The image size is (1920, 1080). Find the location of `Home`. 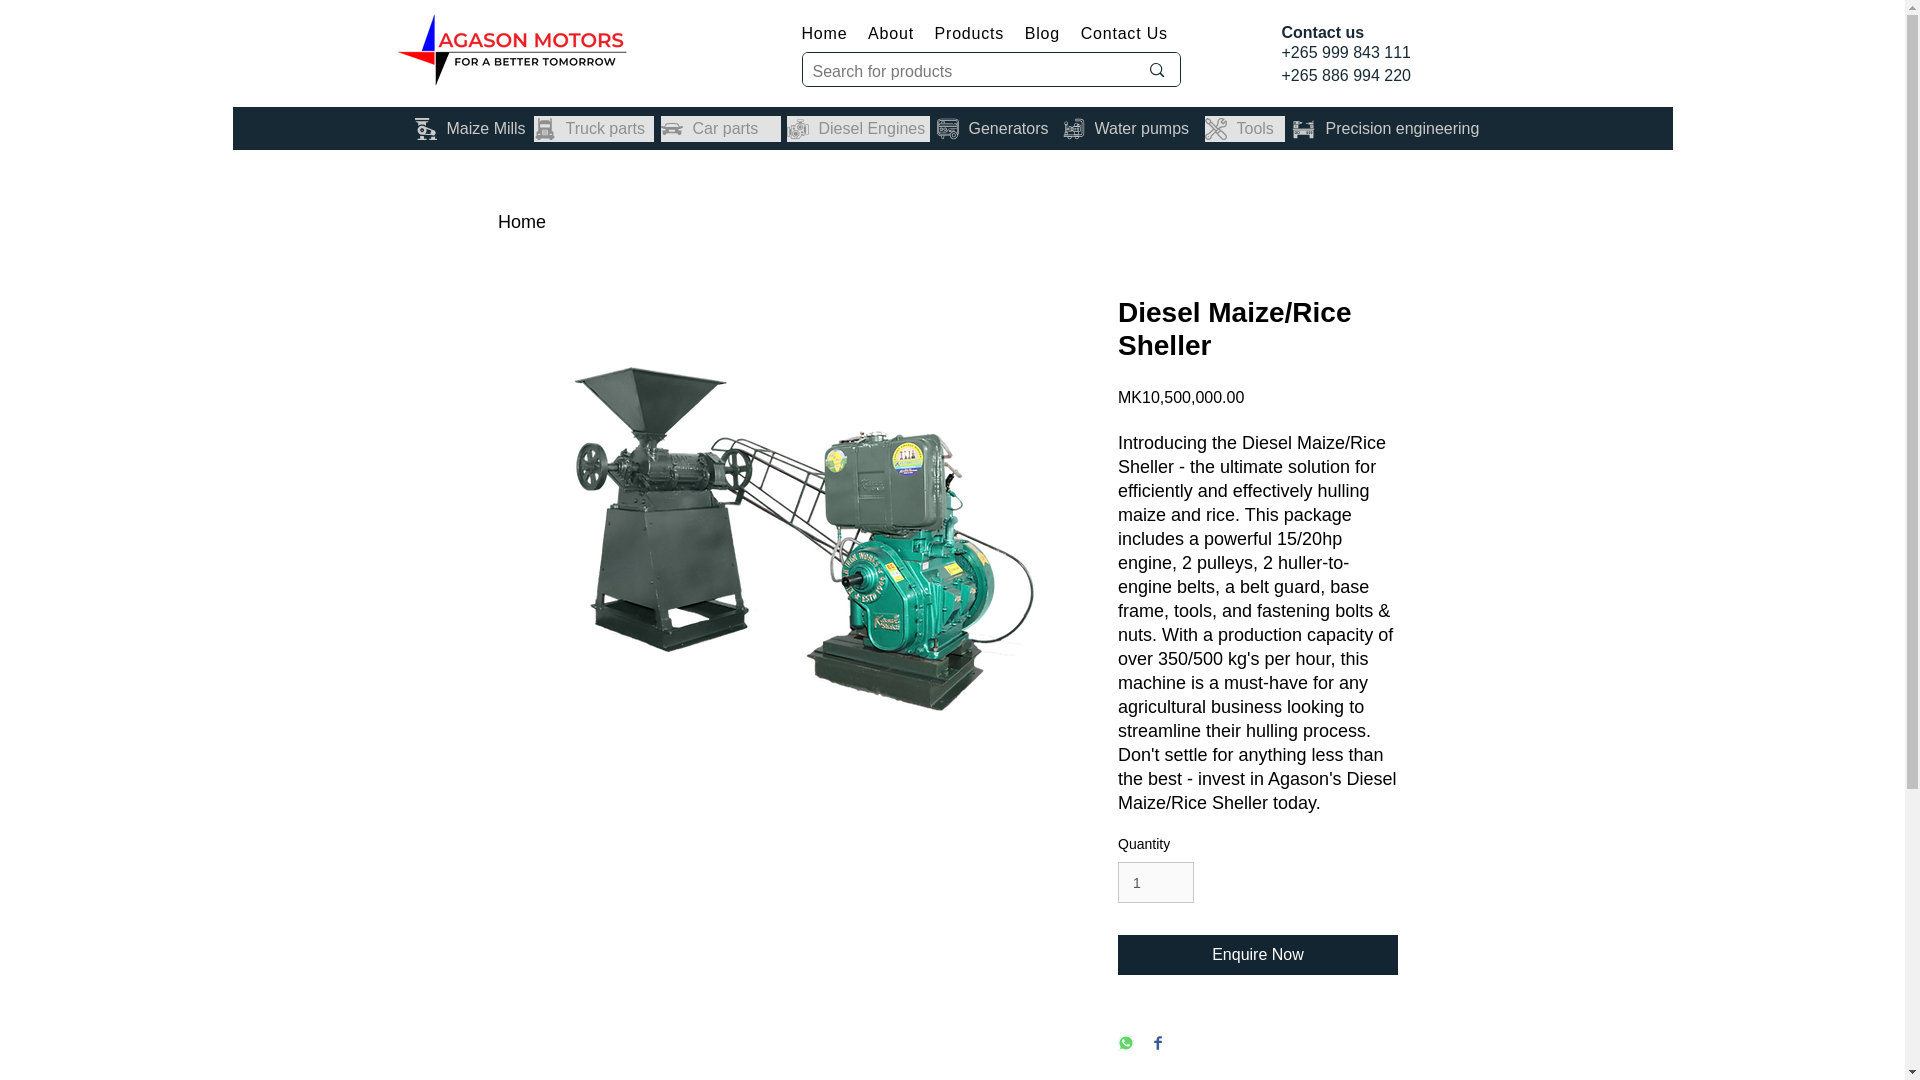

Home is located at coordinates (521, 222).